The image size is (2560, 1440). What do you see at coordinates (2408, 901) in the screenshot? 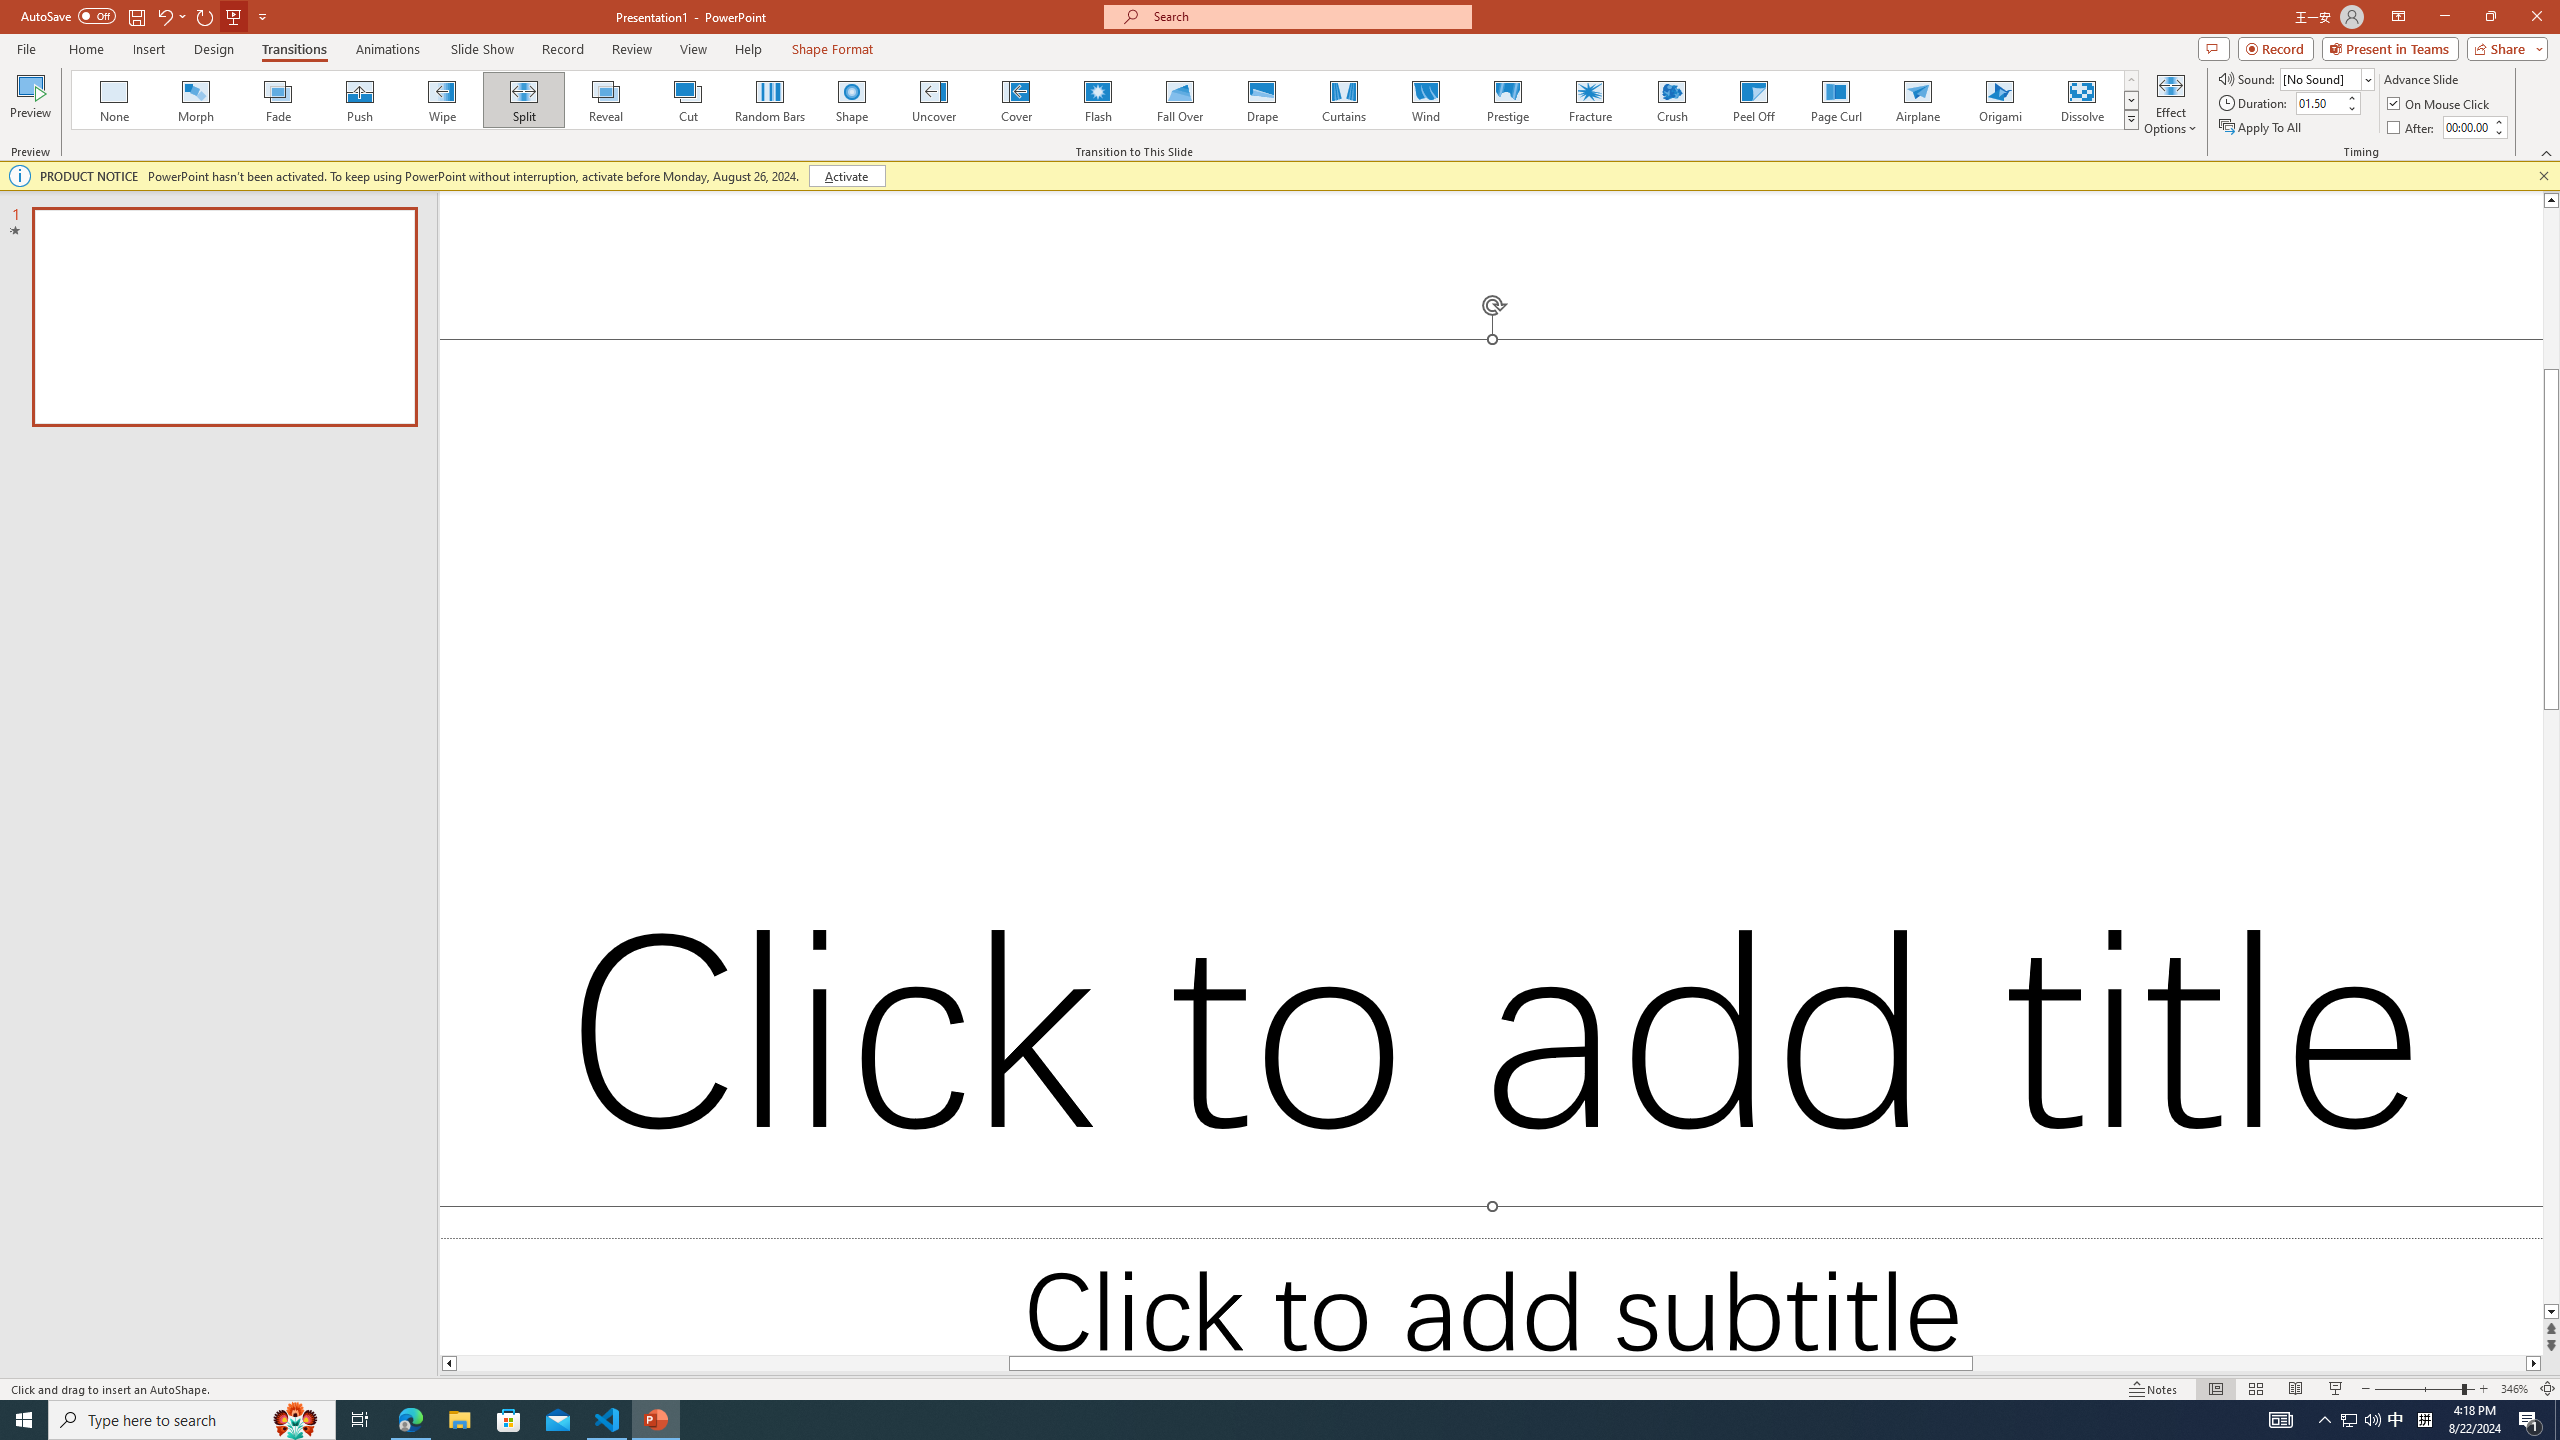
I see `Book Title` at bounding box center [2408, 901].